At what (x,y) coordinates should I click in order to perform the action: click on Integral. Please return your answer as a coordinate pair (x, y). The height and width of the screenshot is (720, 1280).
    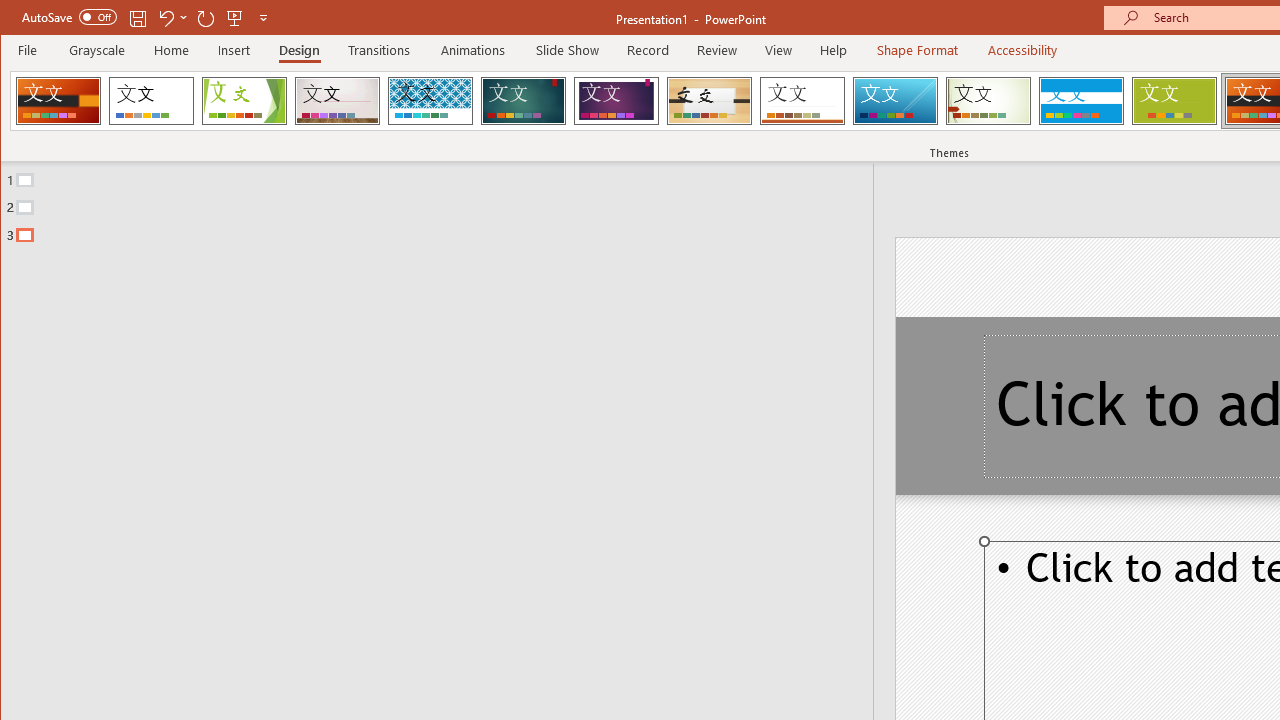
    Looking at the image, I should click on (430, 100).